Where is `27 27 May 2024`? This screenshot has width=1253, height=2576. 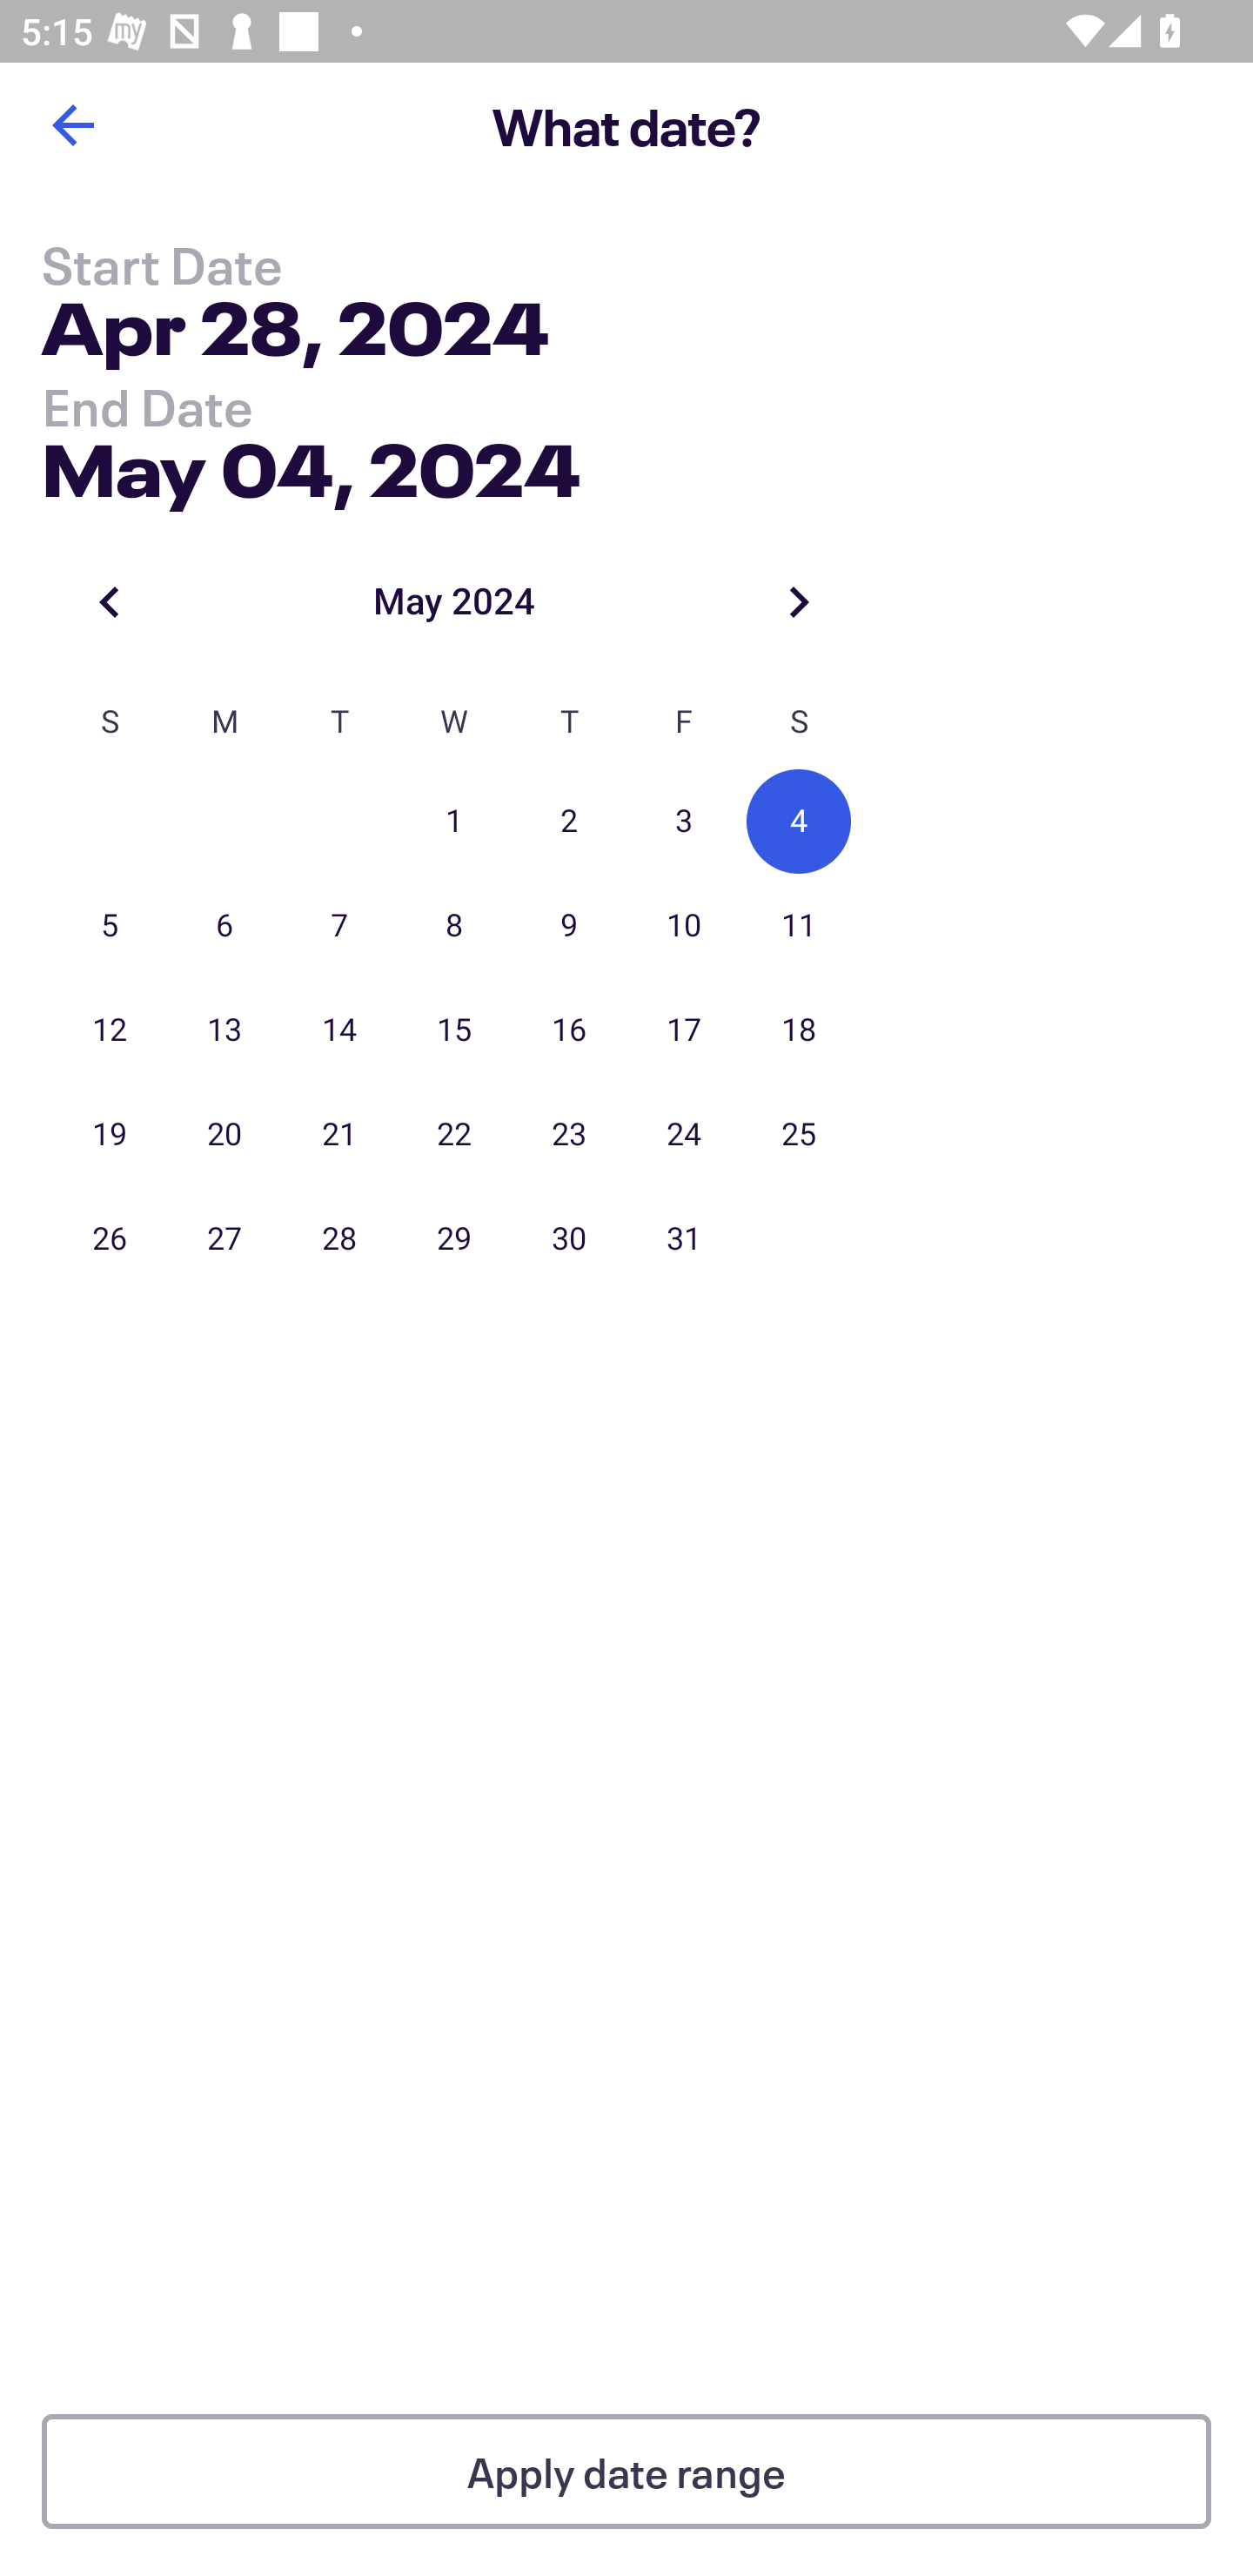
27 27 May 2024 is located at coordinates (224, 1238).